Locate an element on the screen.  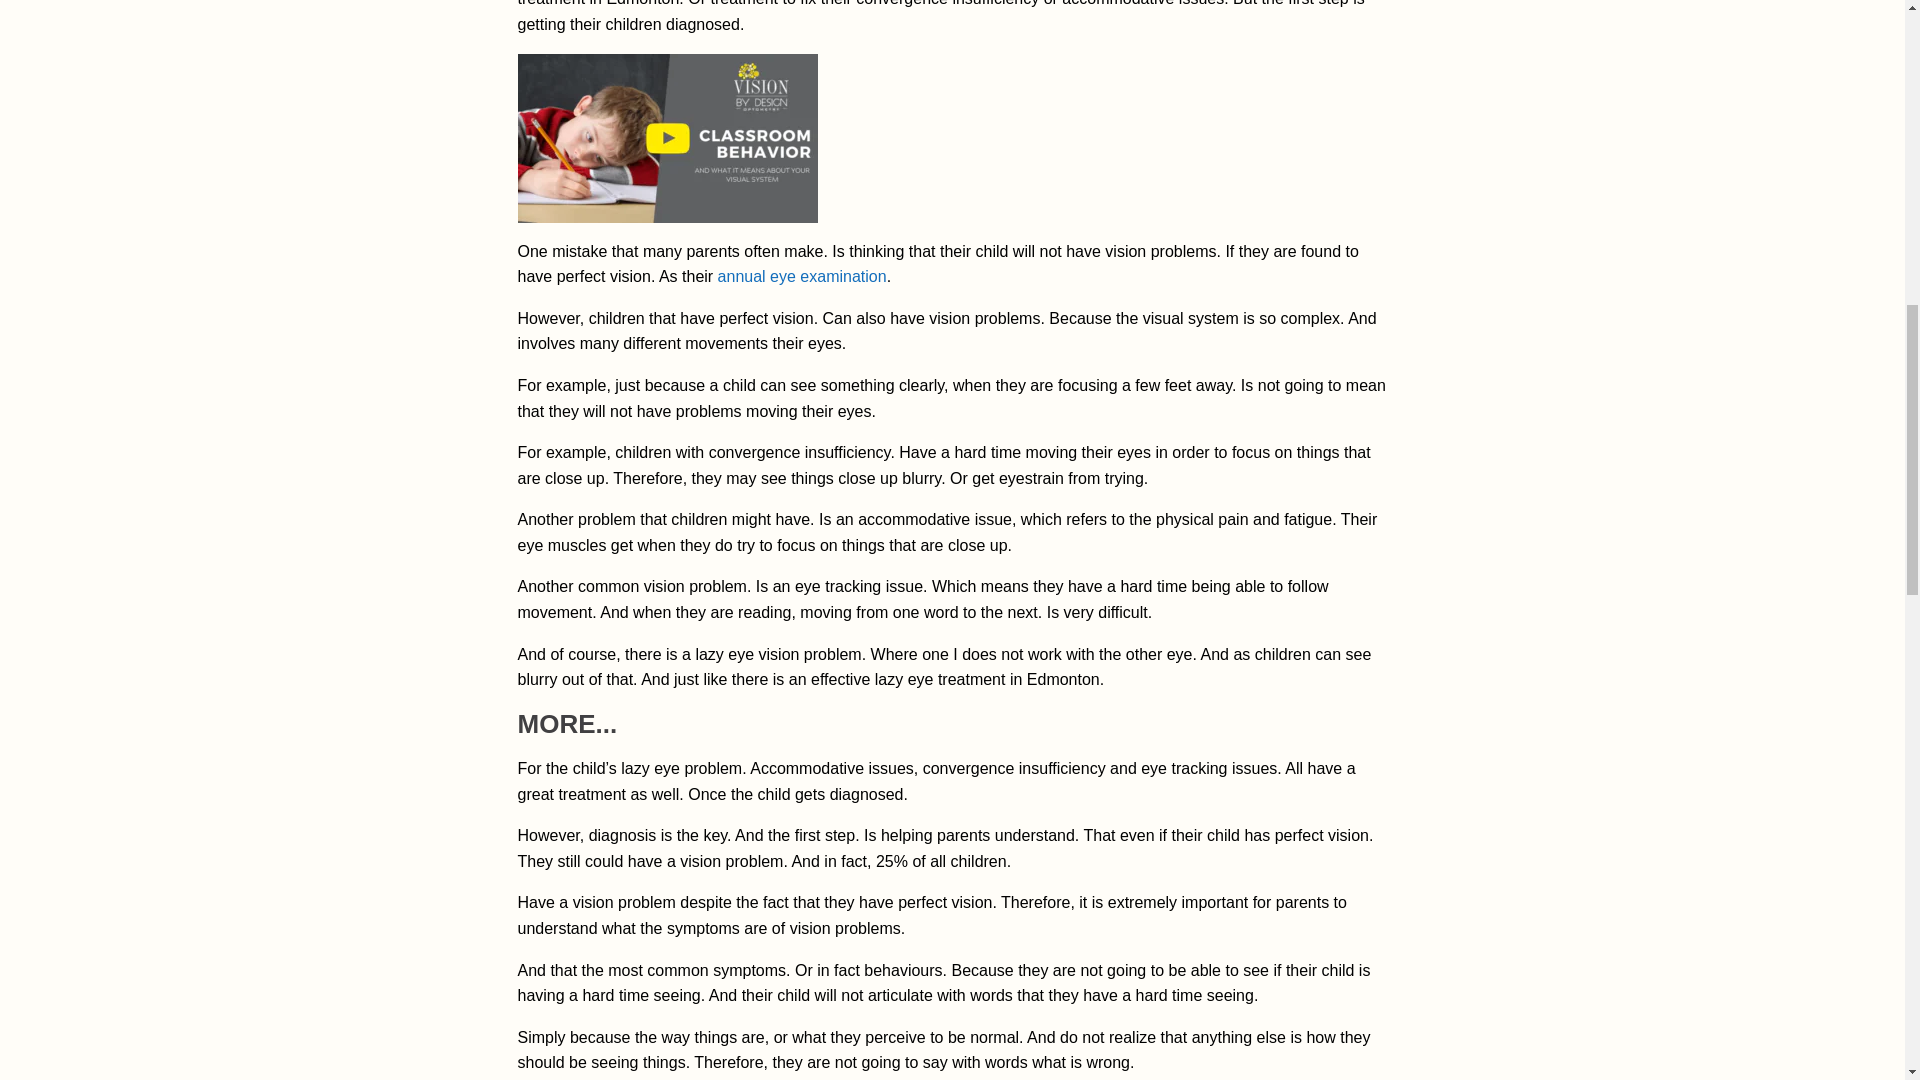
annual eye examination is located at coordinates (802, 276).